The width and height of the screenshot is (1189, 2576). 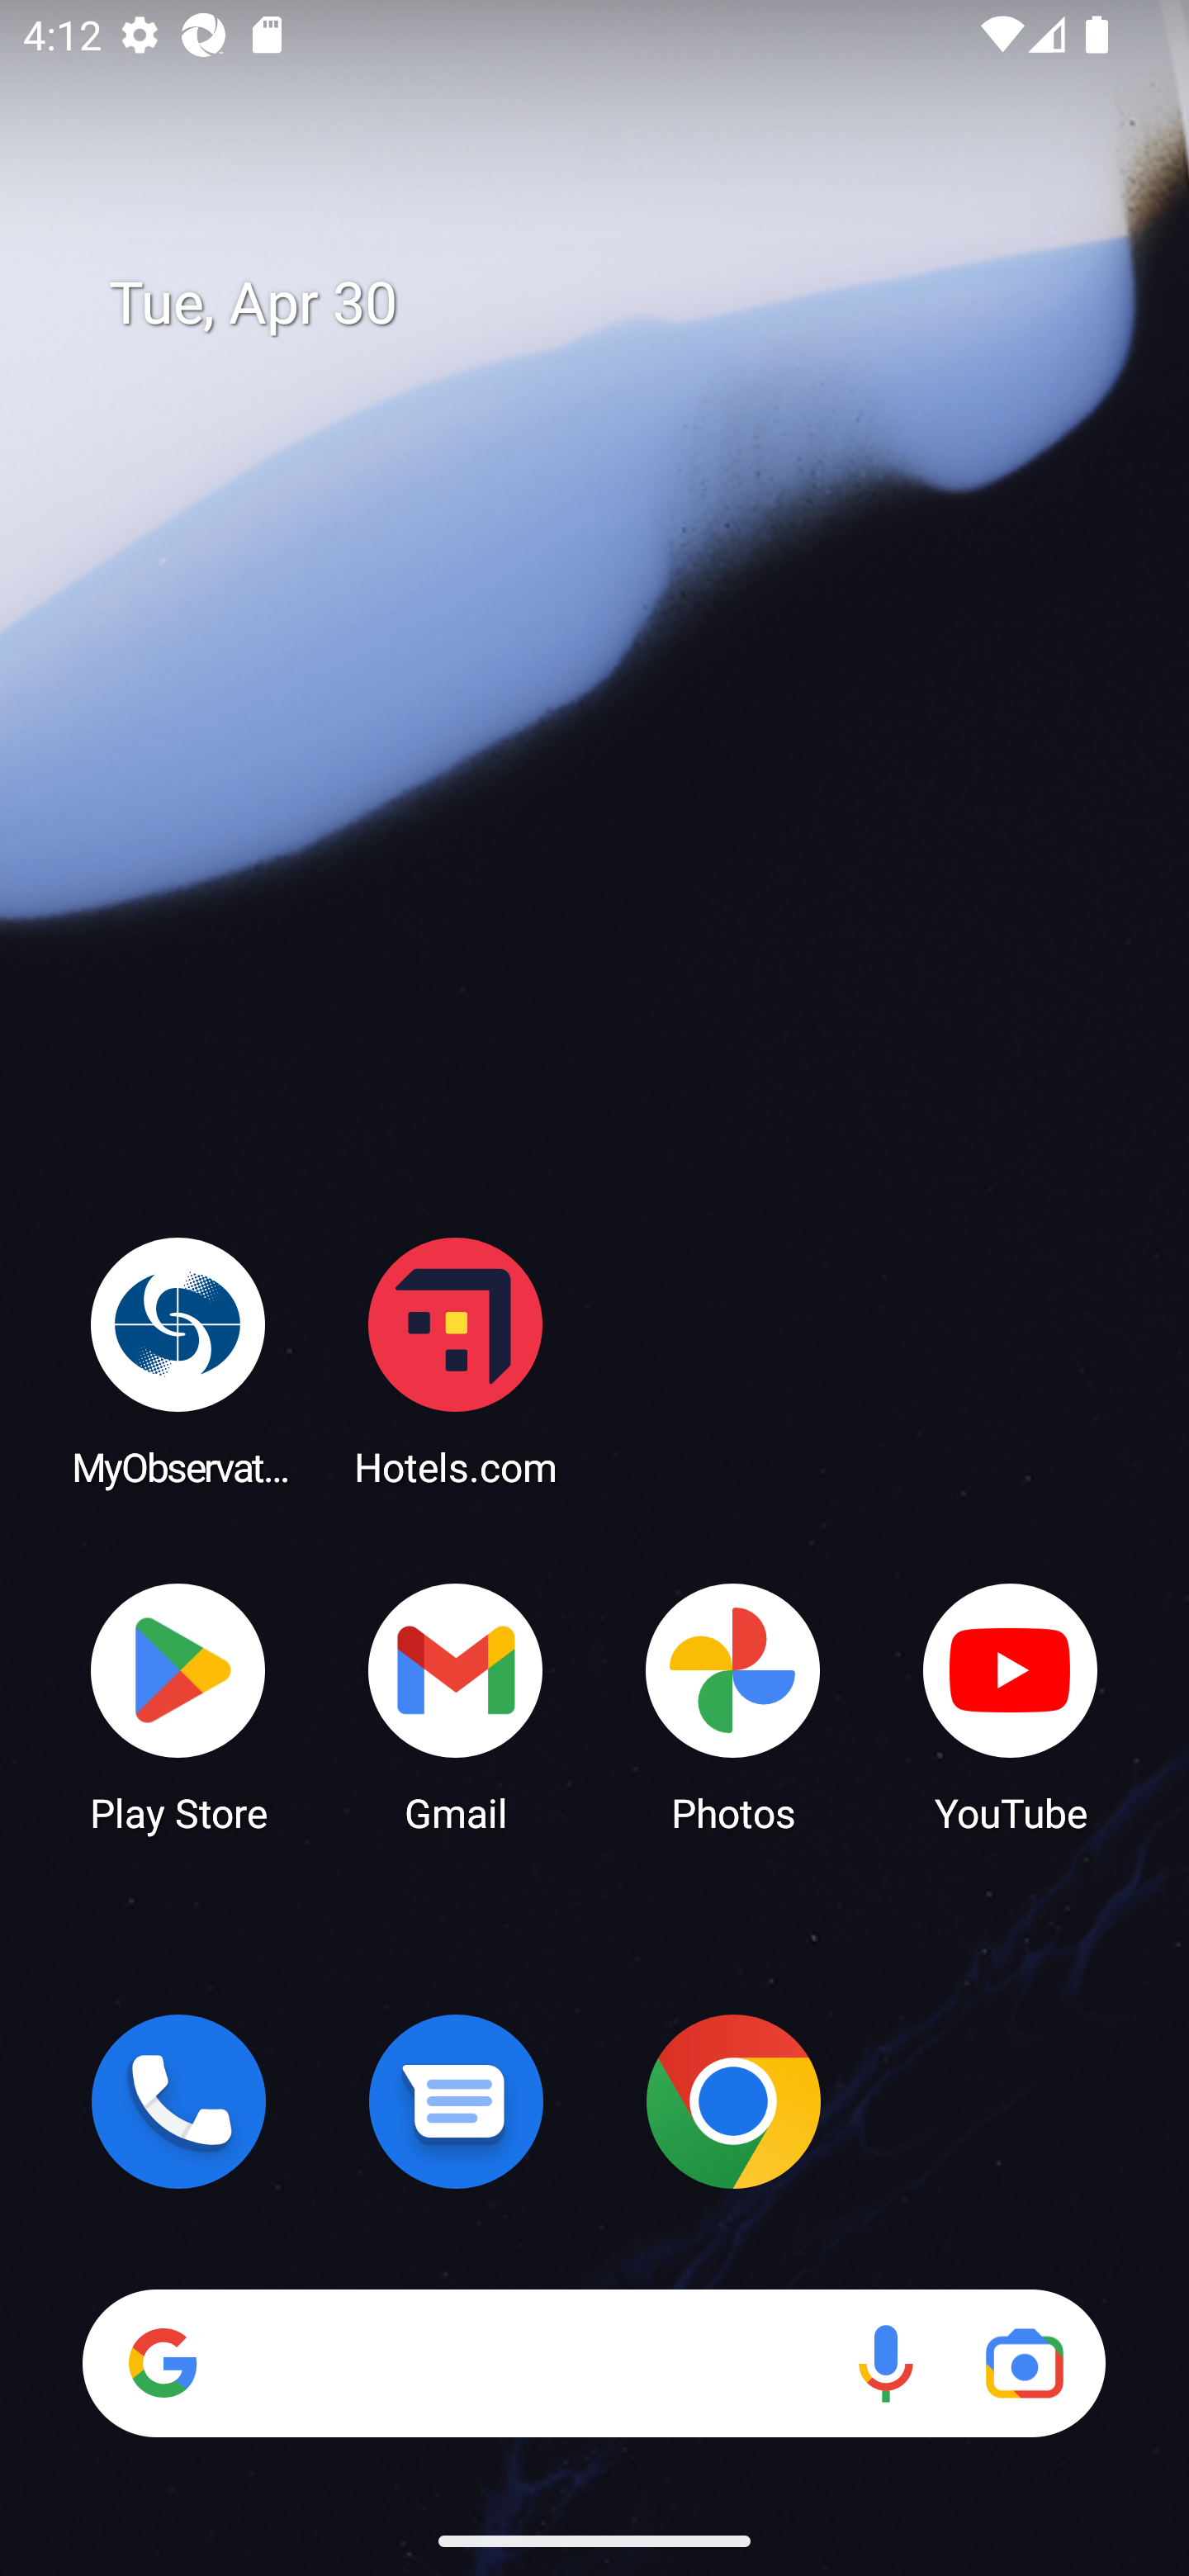 I want to click on Hotels.com, so click(x=456, y=1361).